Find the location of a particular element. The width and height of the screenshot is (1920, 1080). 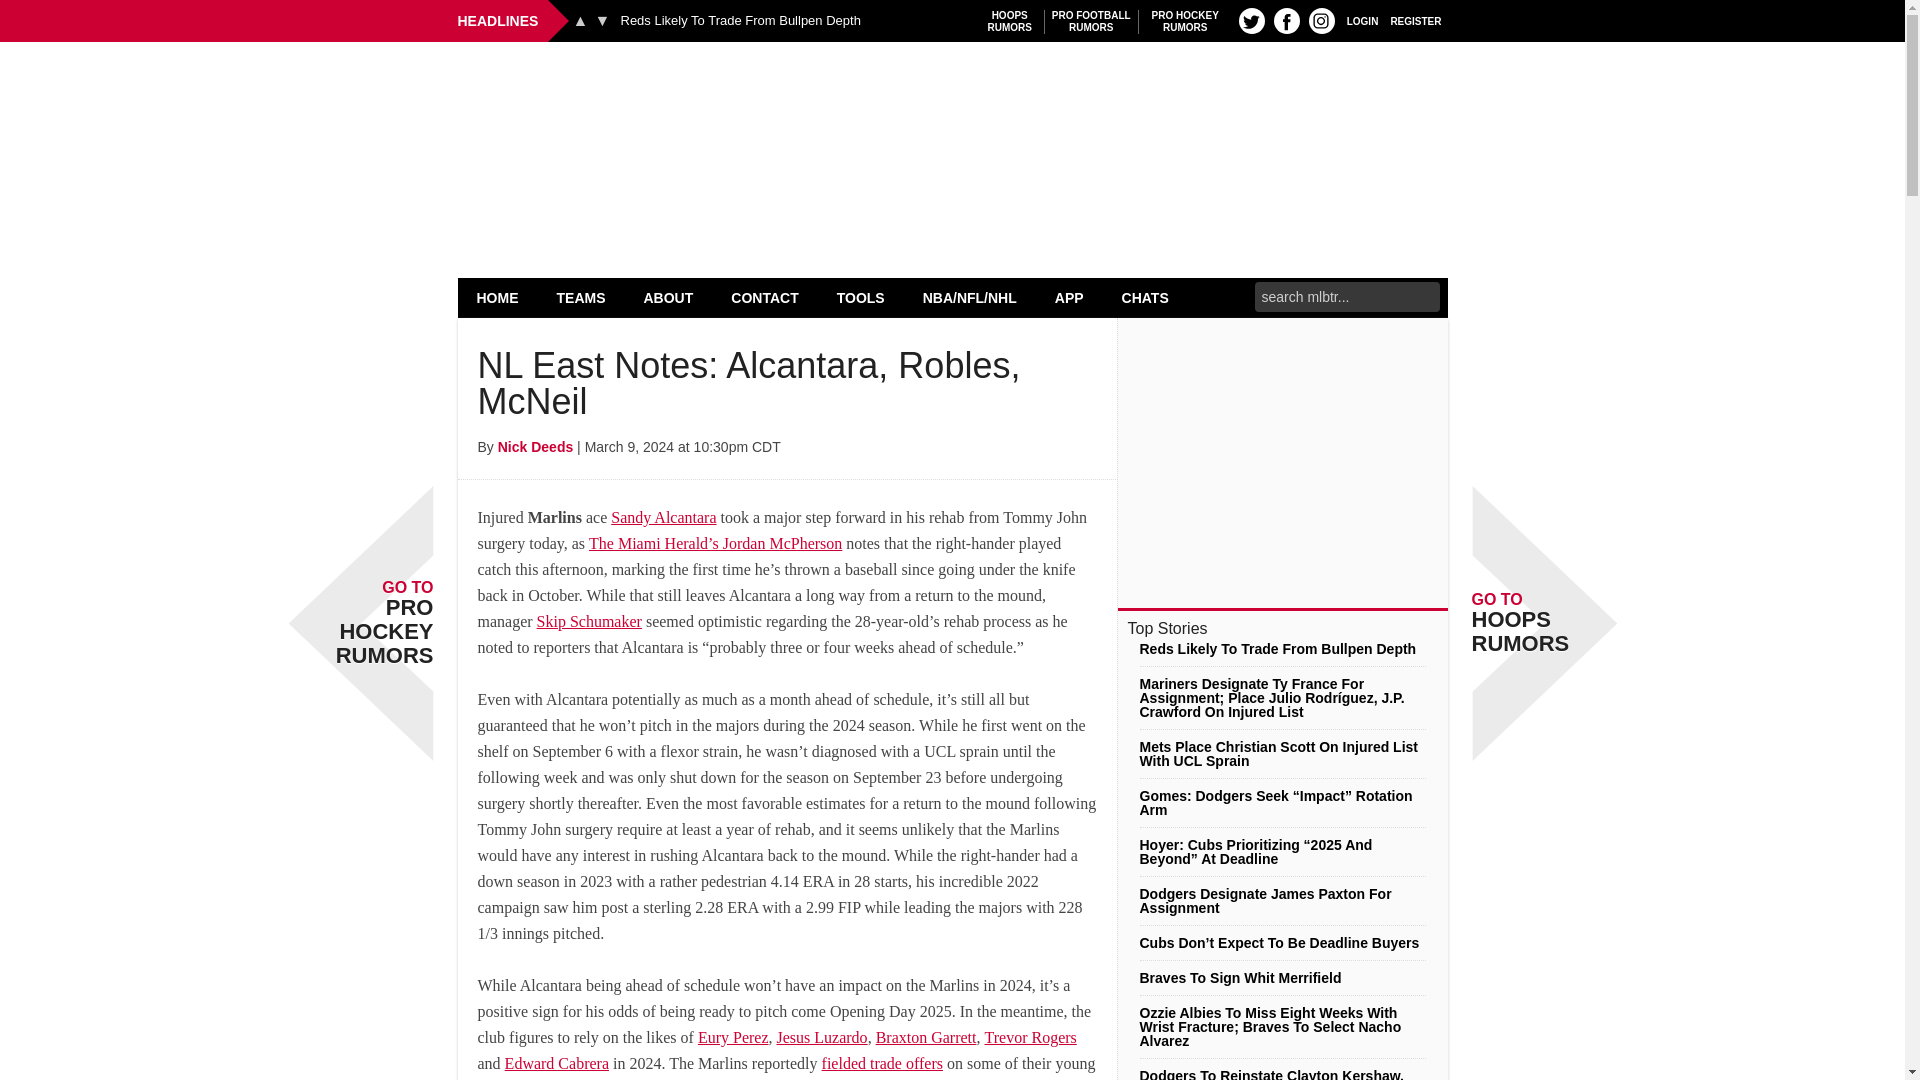

TEAMS is located at coordinates (1010, 21).